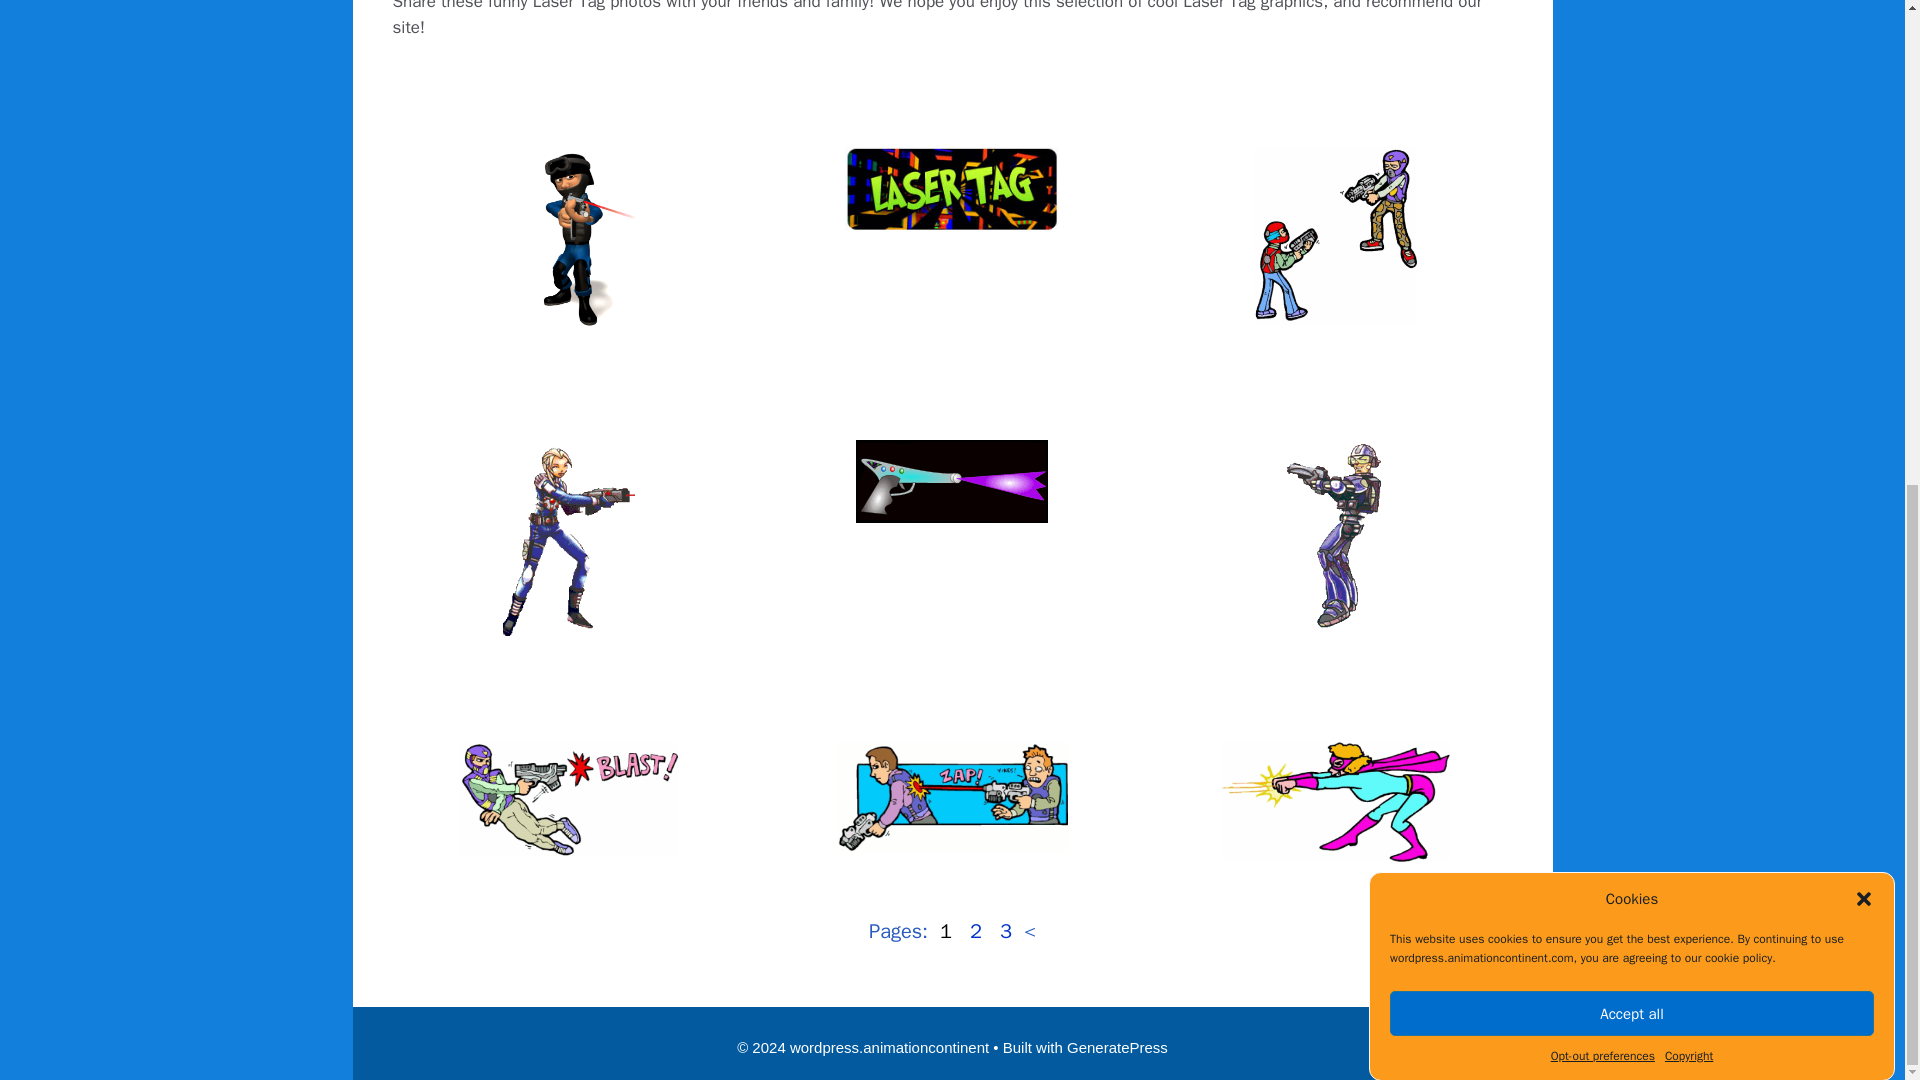 Image resolution: width=1920 pixels, height=1080 pixels. Describe the element at coordinates (1117, 1047) in the screenshot. I see `GeneratePress` at that location.